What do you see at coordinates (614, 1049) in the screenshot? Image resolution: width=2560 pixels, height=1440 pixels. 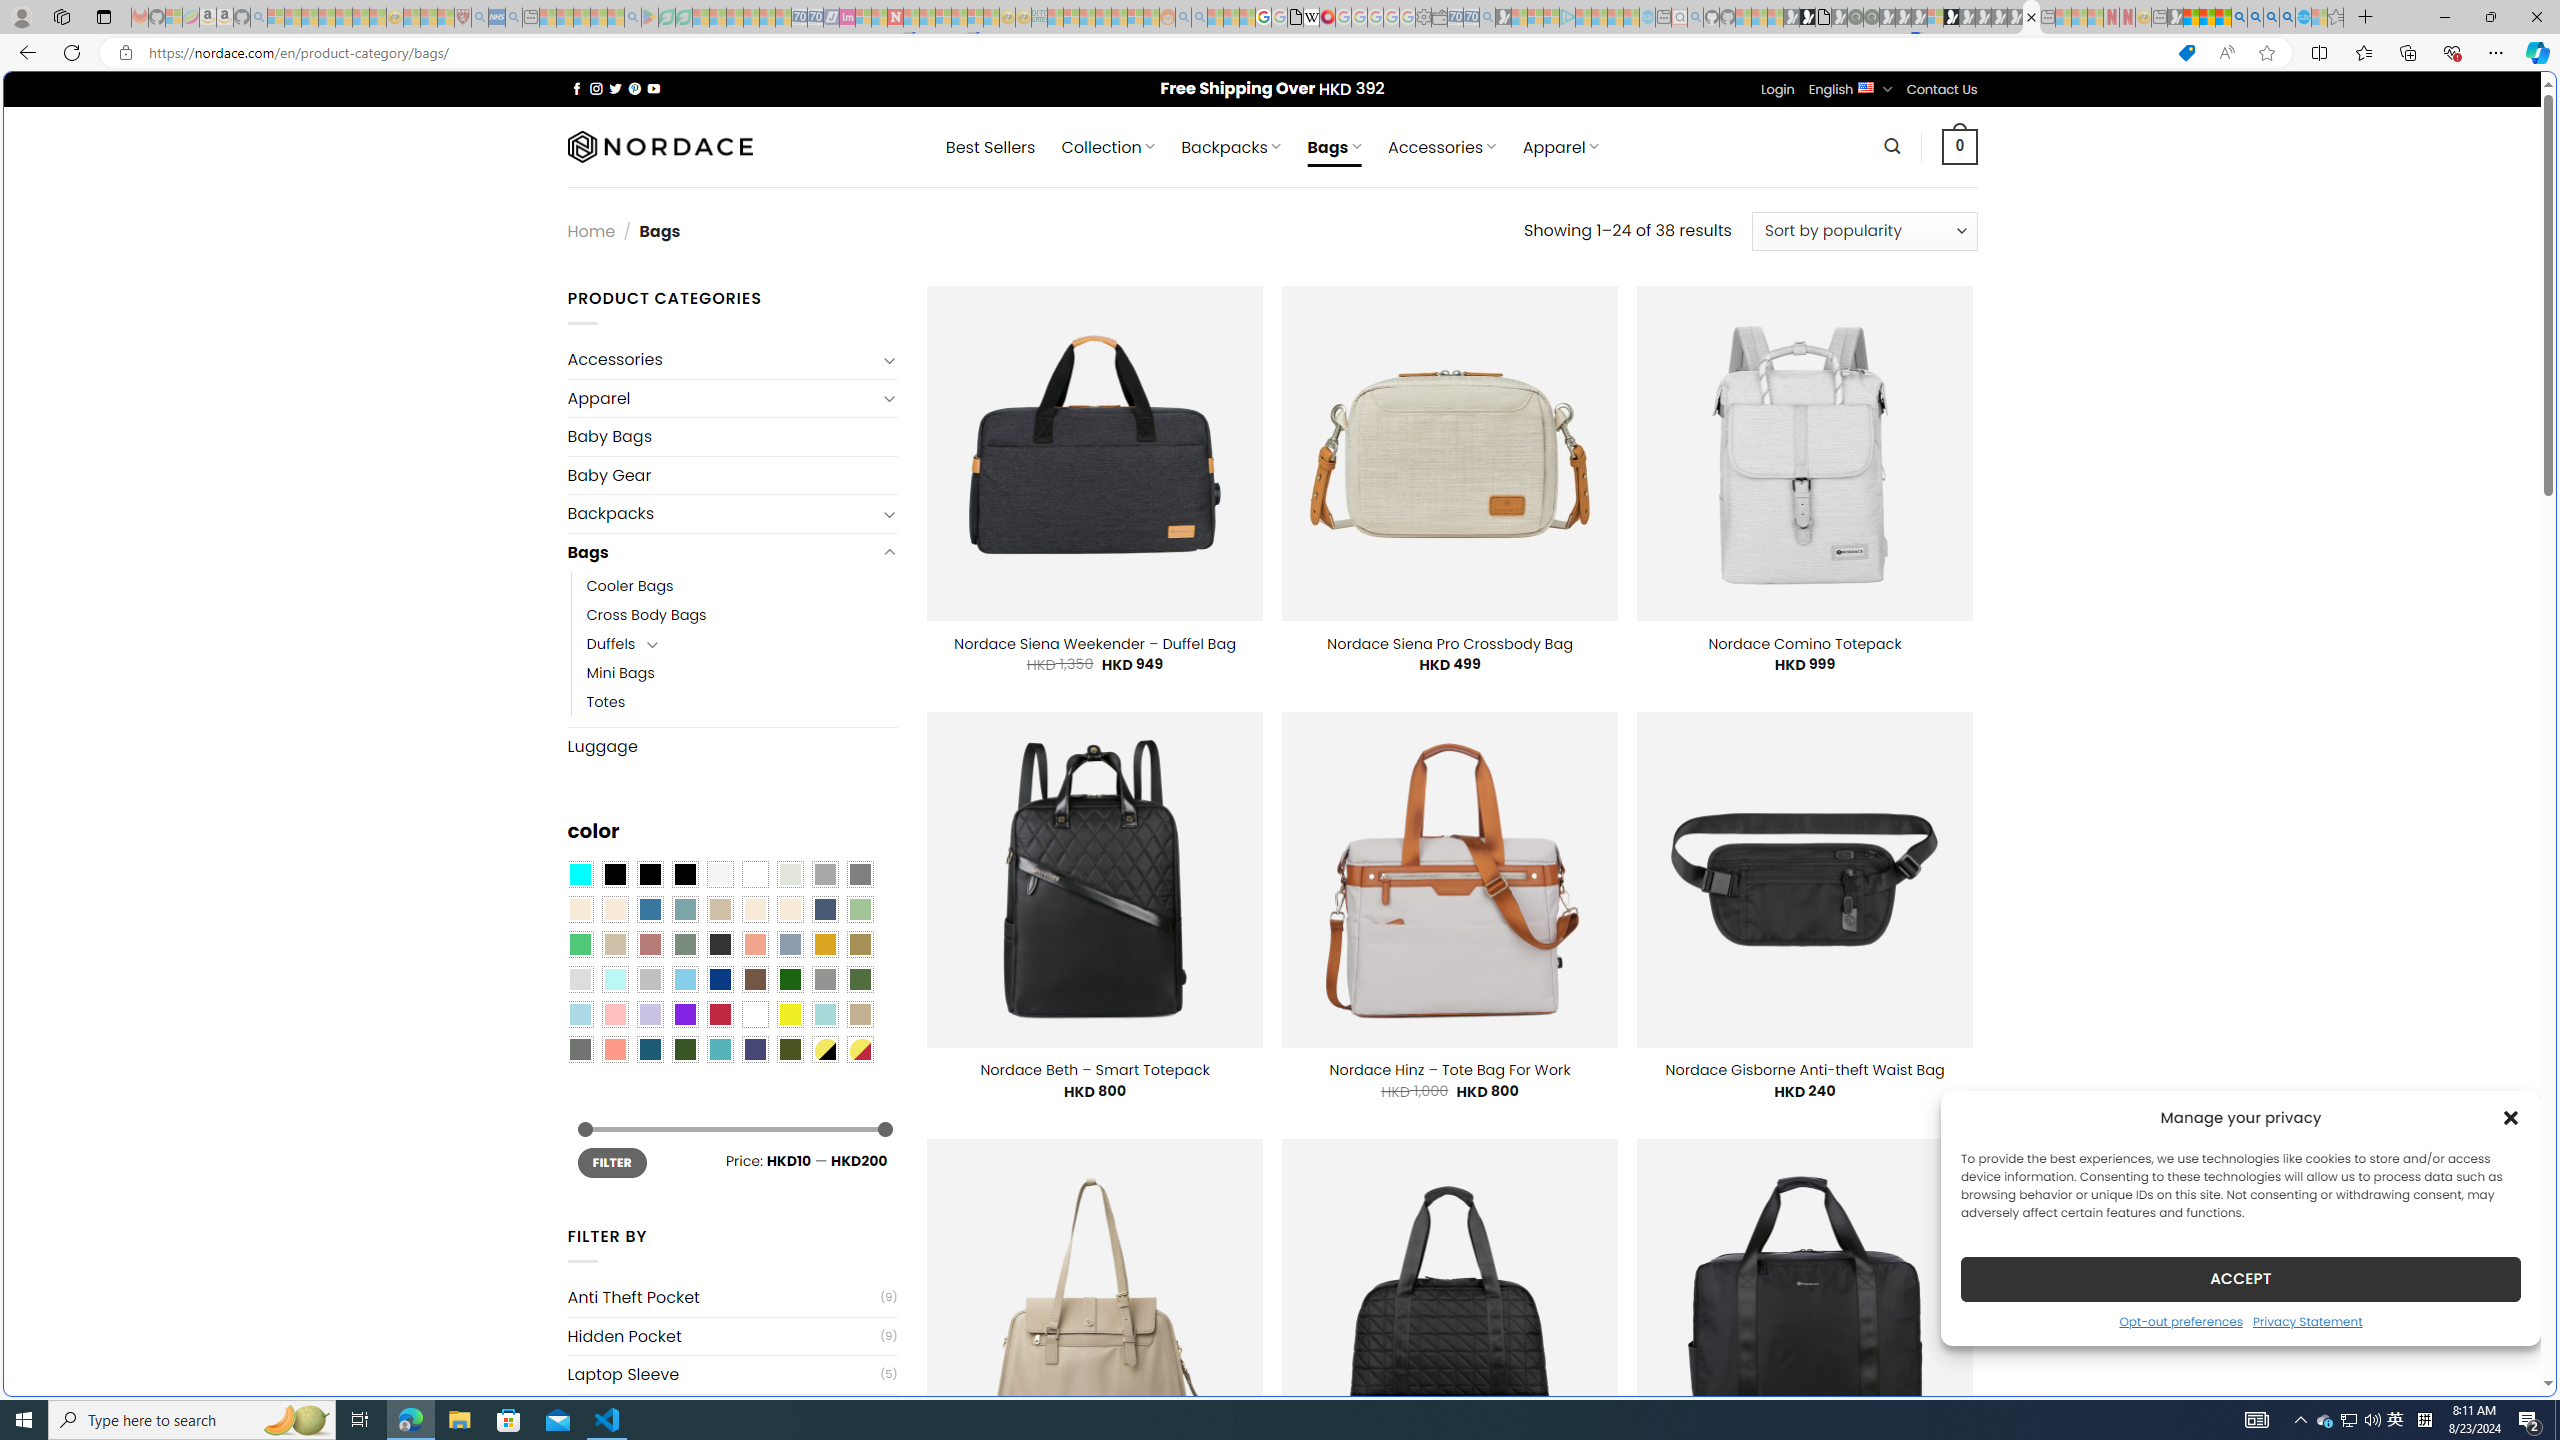 I see `Peach Pink` at bounding box center [614, 1049].